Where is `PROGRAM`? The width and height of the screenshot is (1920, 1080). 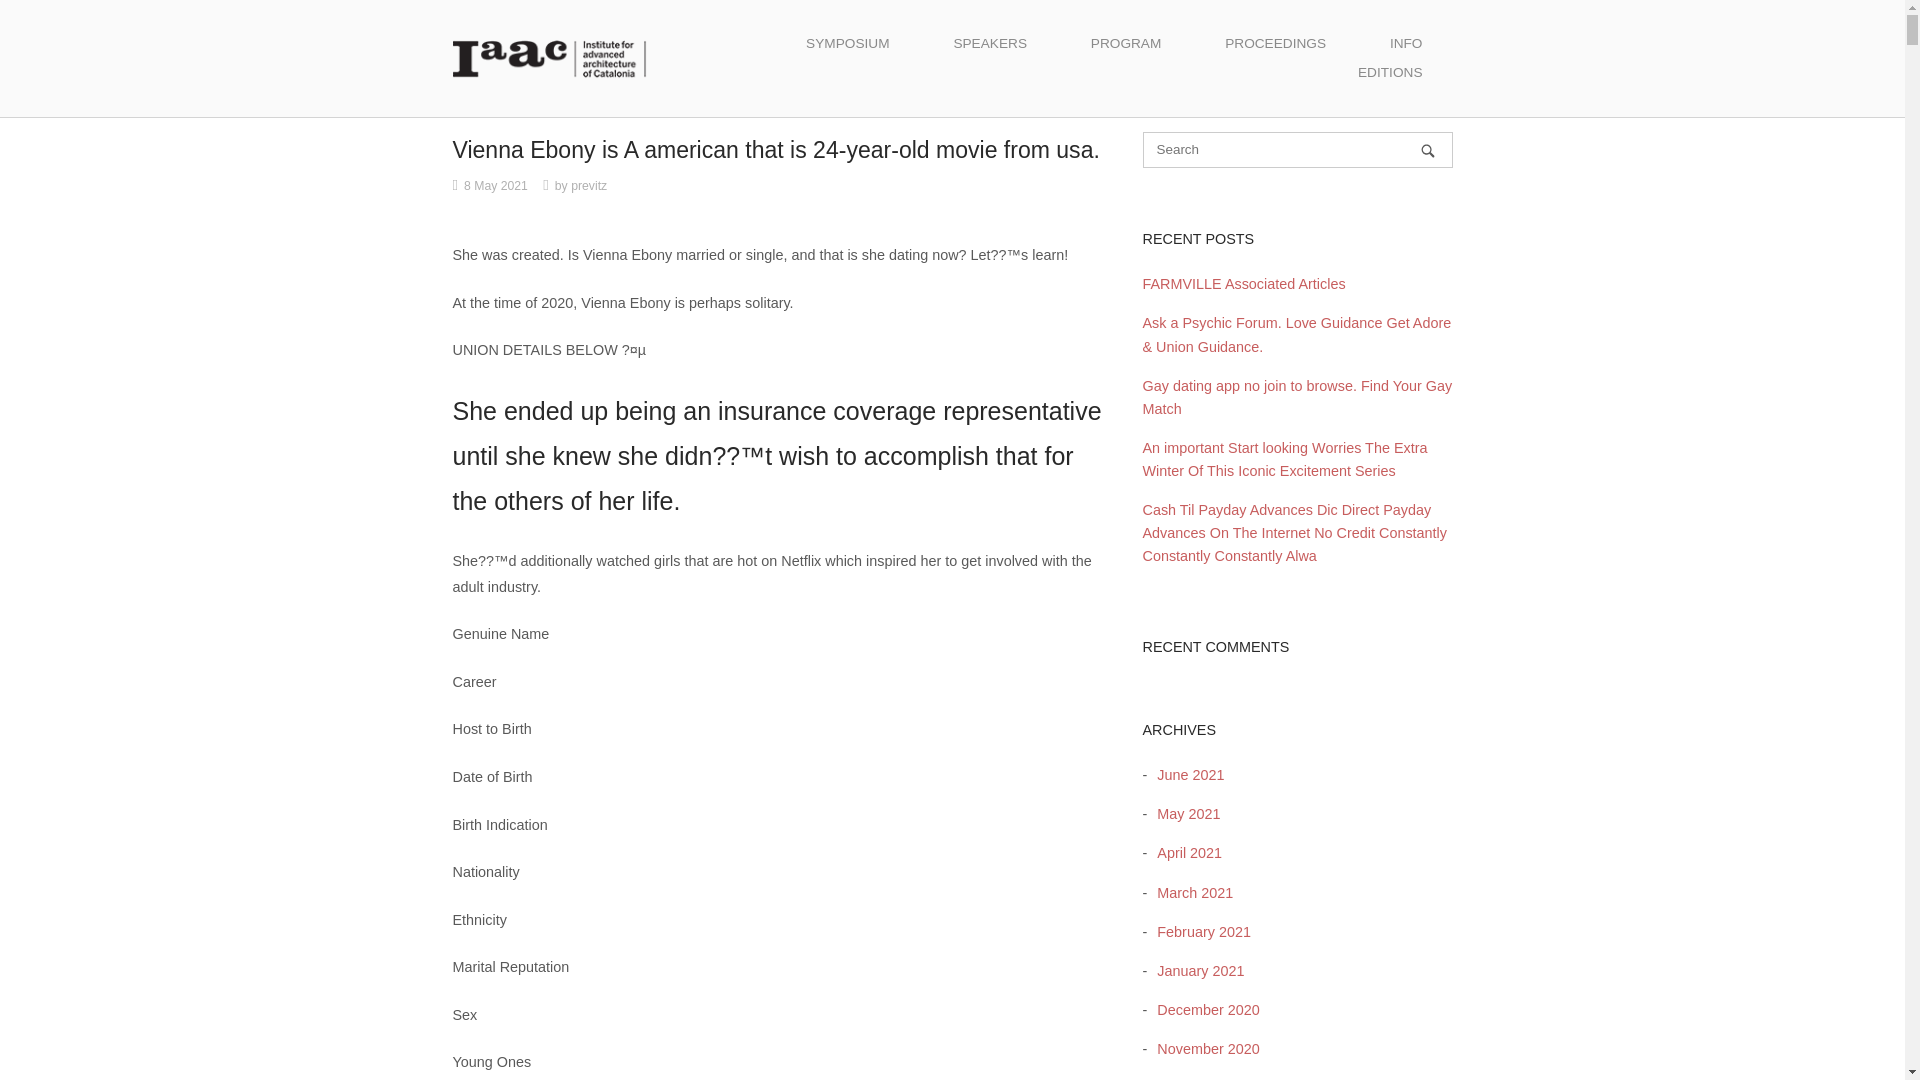 PROGRAM is located at coordinates (1126, 44).